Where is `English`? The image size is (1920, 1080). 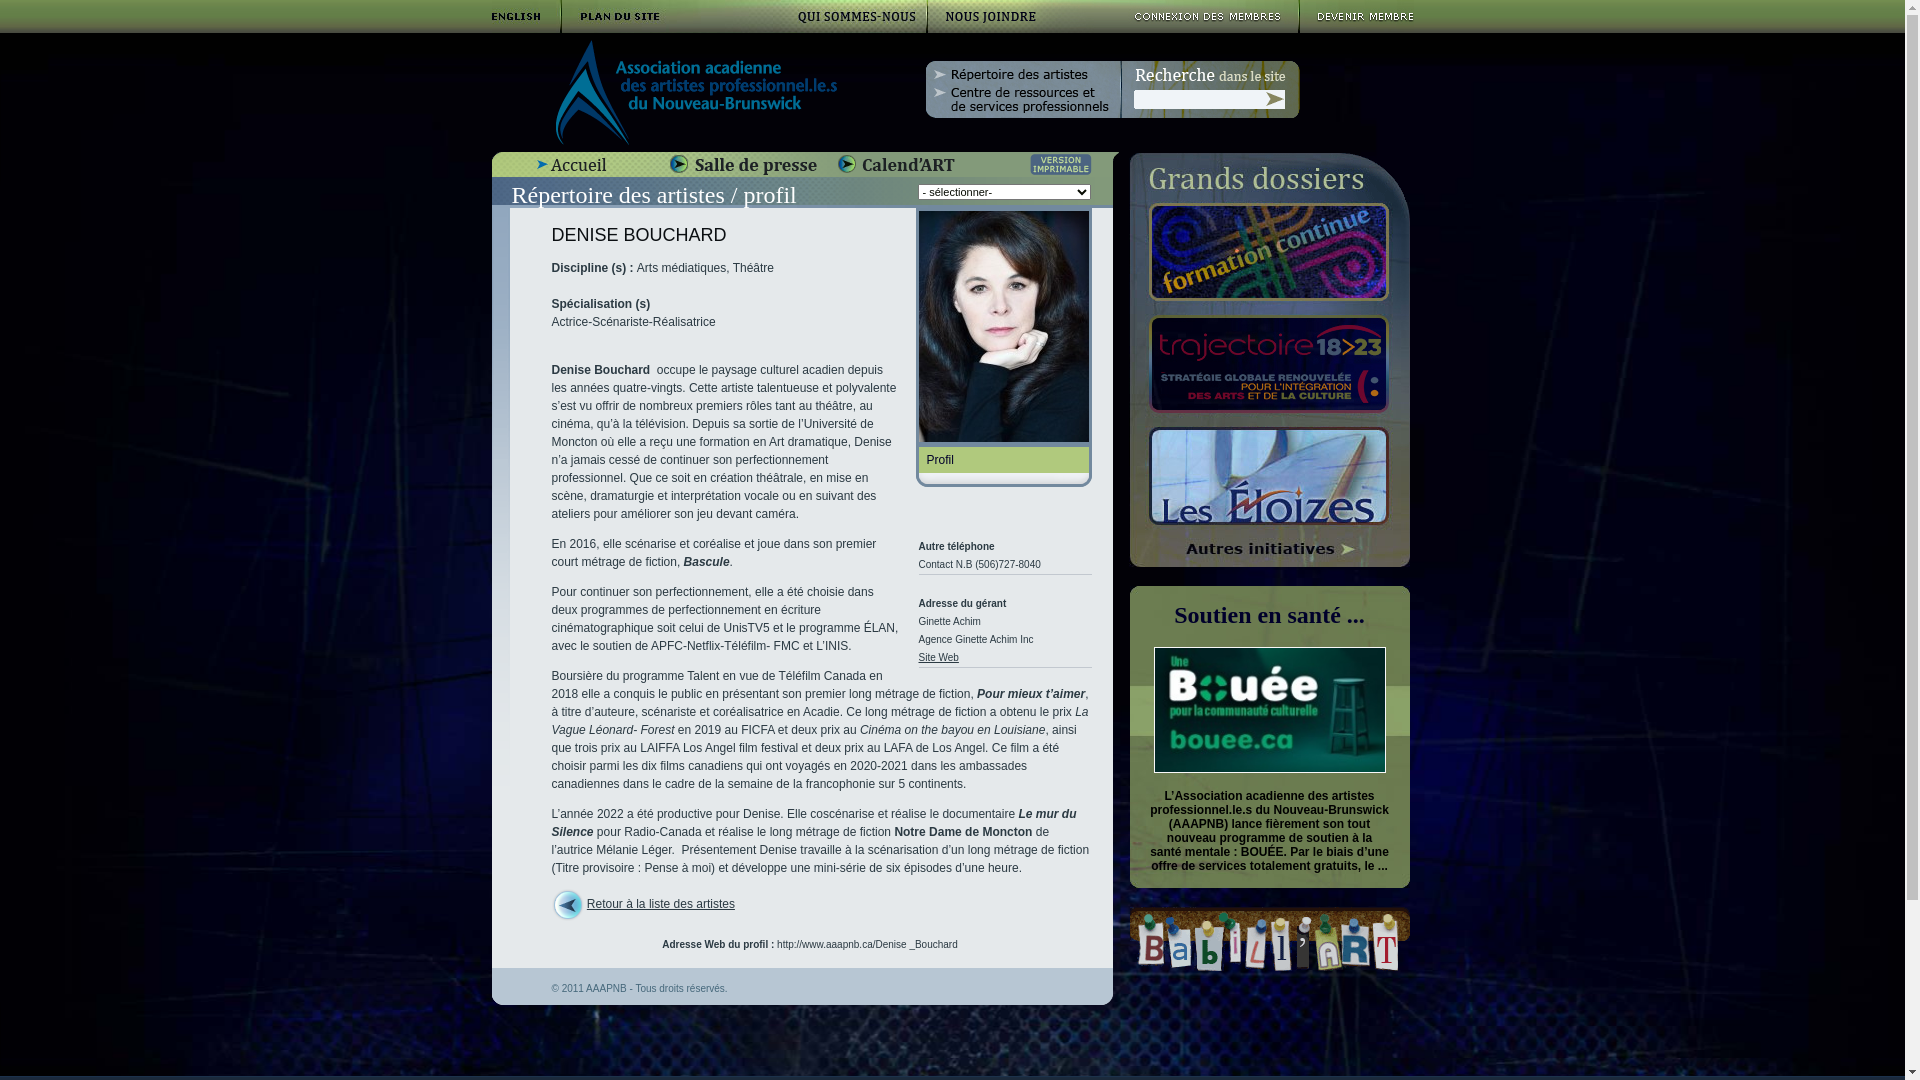
English is located at coordinates (526, 16).